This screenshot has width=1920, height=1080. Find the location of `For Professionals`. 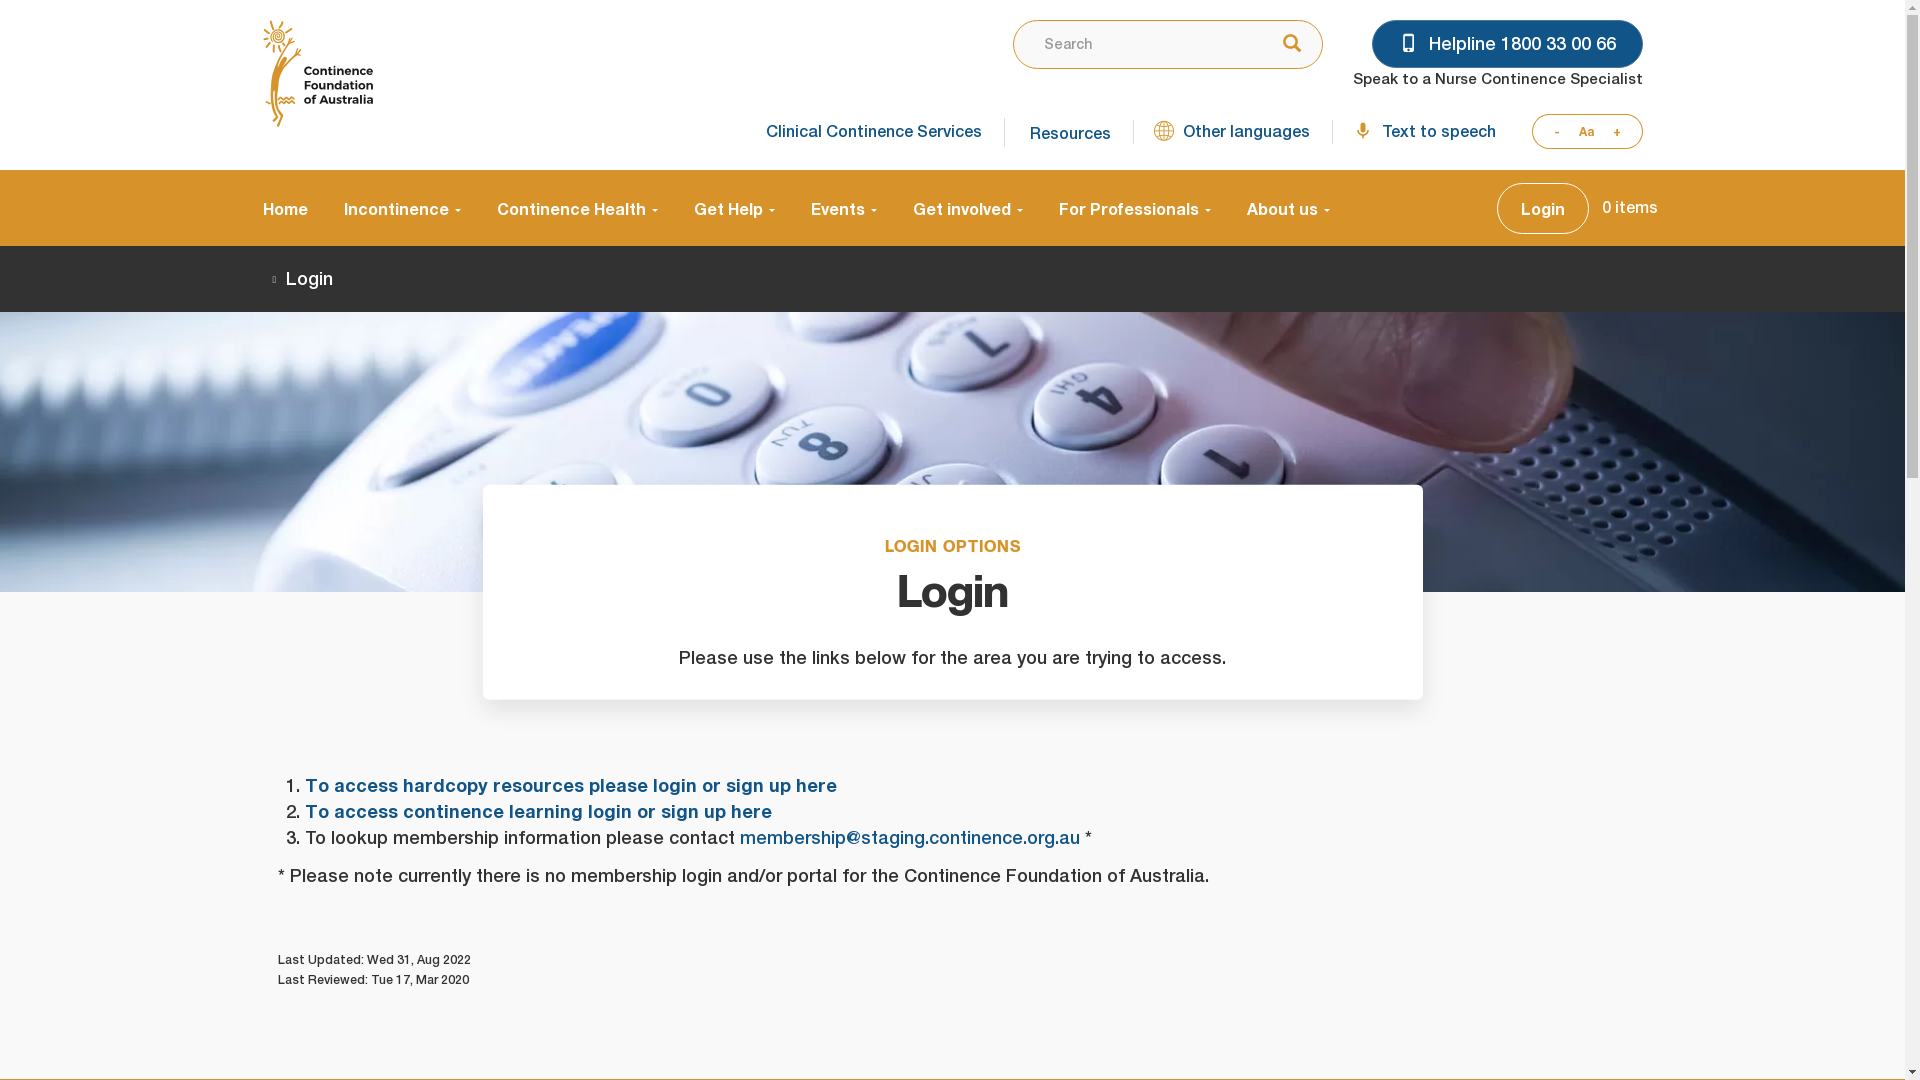

For Professionals is located at coordinates (1134, 208).